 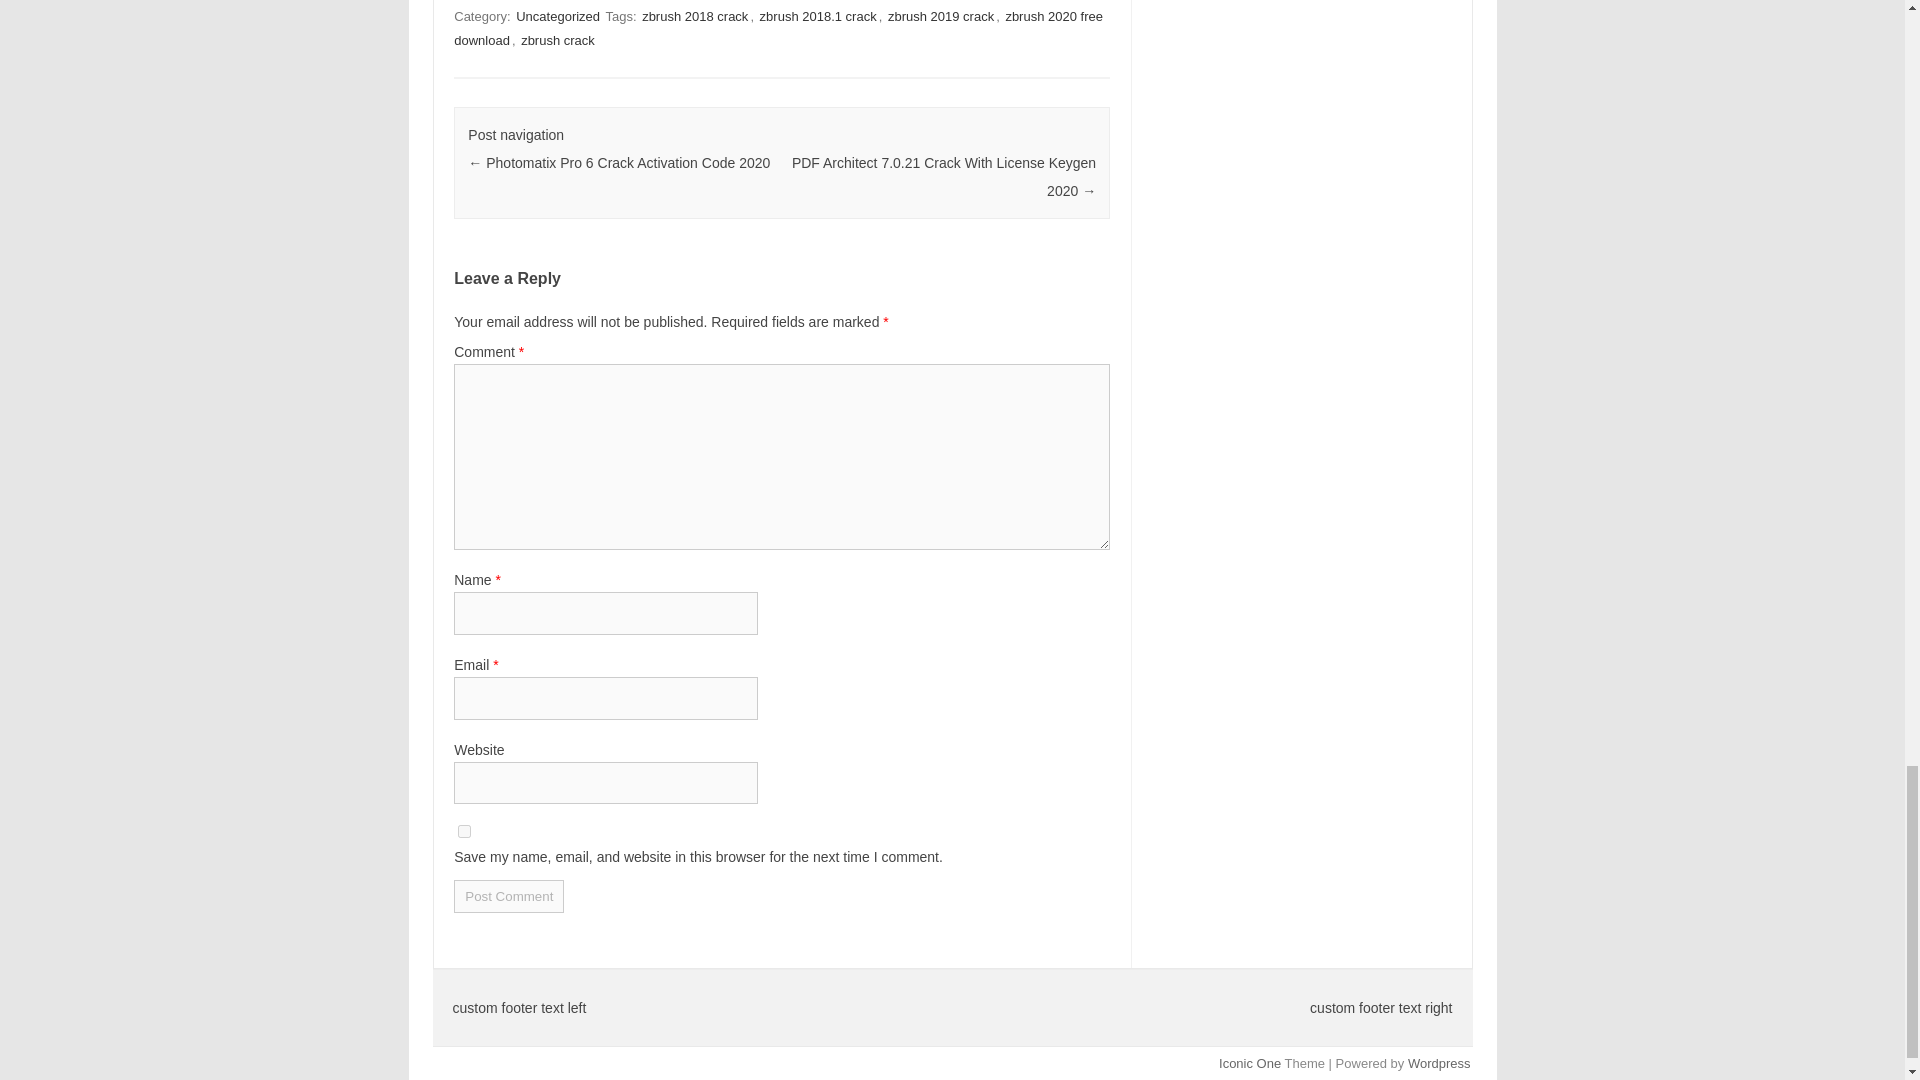 What do you see at coordinates (940, 16) in the screenshot?
I see `zbrush 2019 crack` at bounding box center [940, 16].